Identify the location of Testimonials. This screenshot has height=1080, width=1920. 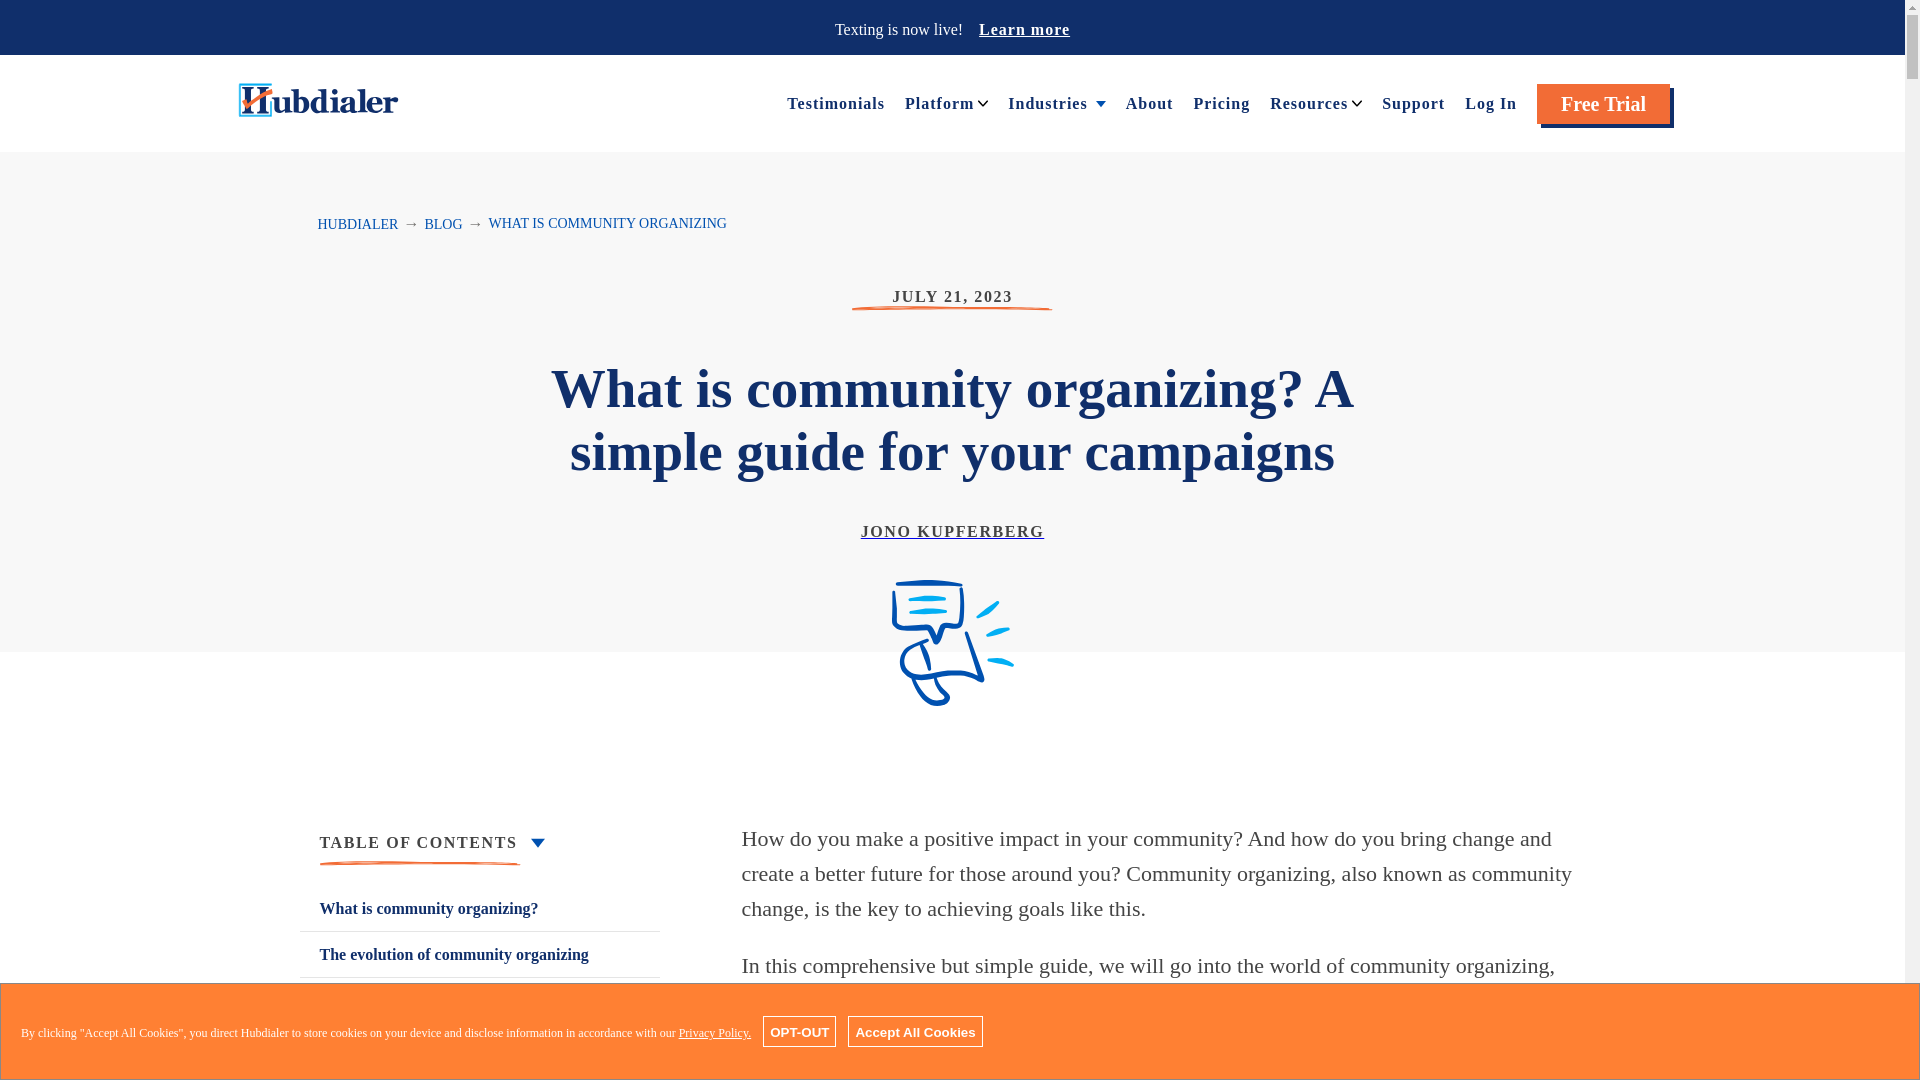
(836, 102).